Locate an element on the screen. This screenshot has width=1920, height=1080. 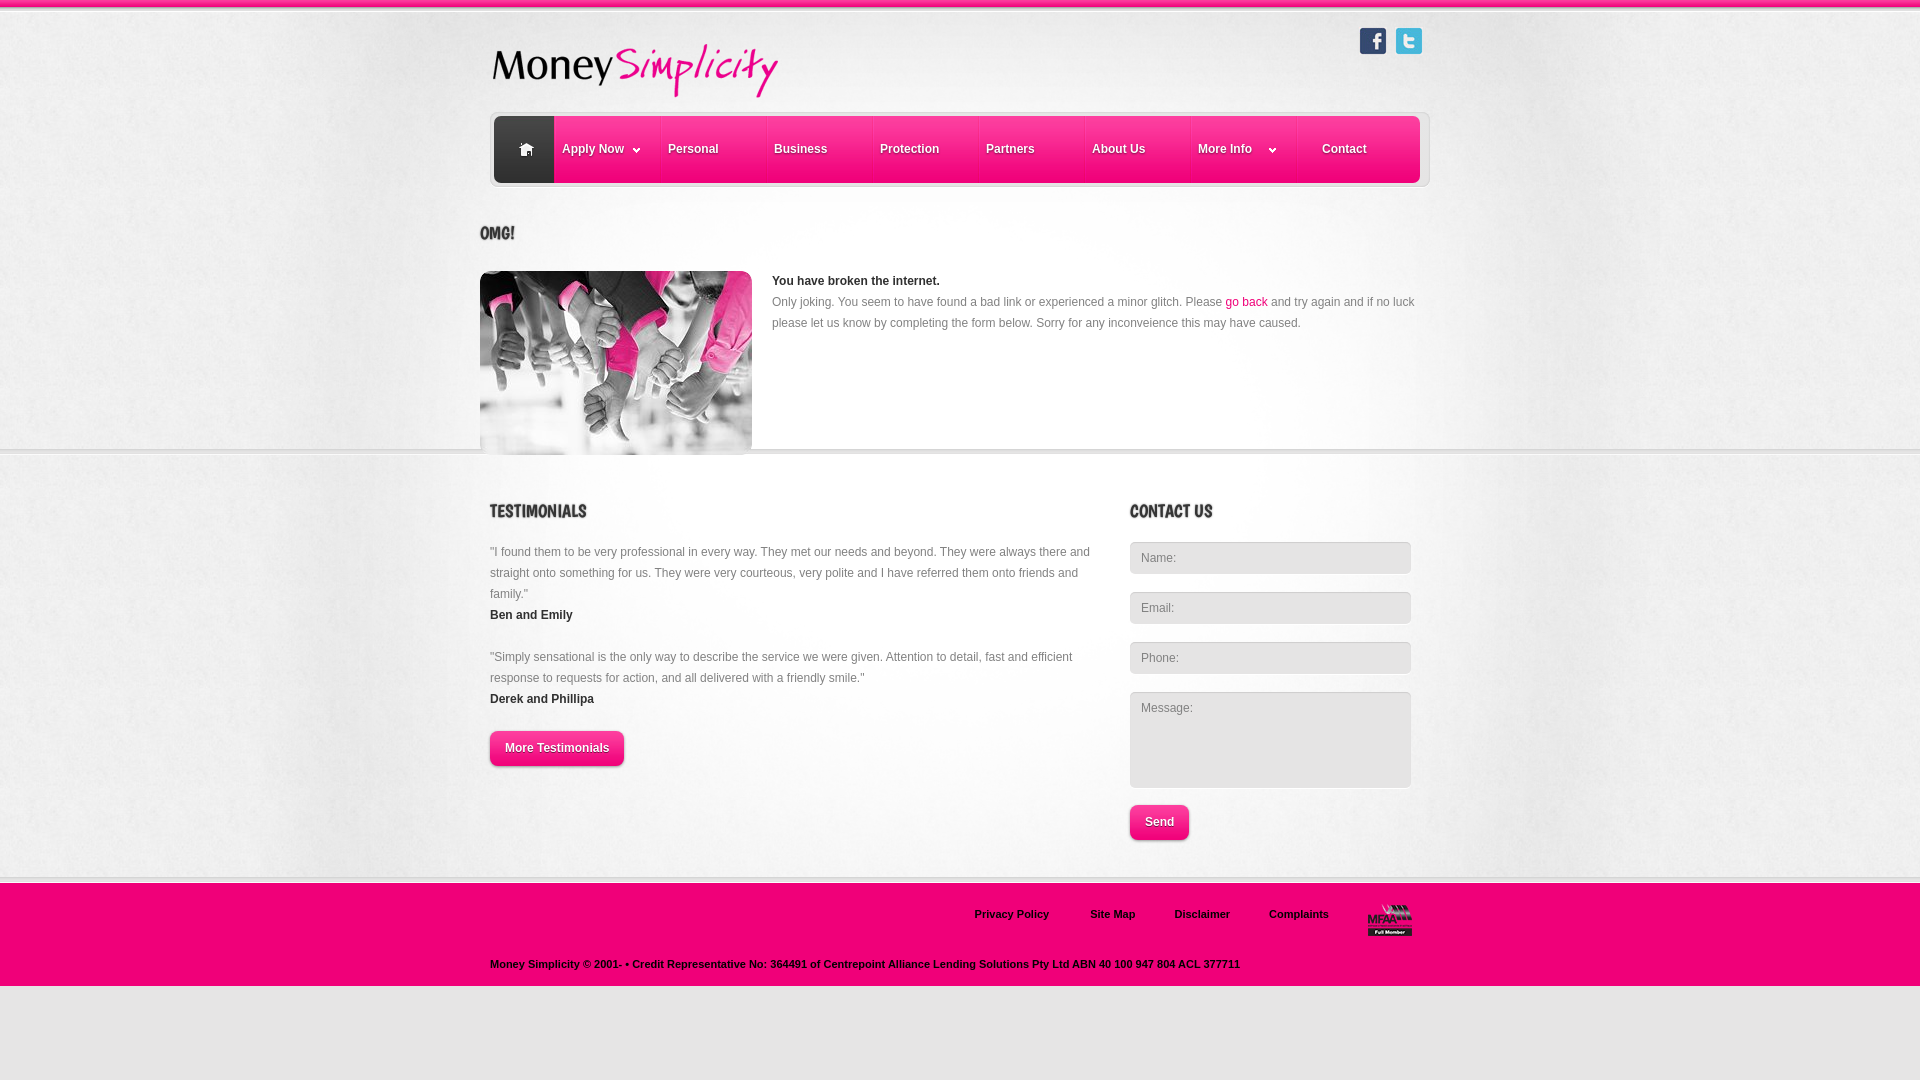
go back is located at coordinates (1247, 302).